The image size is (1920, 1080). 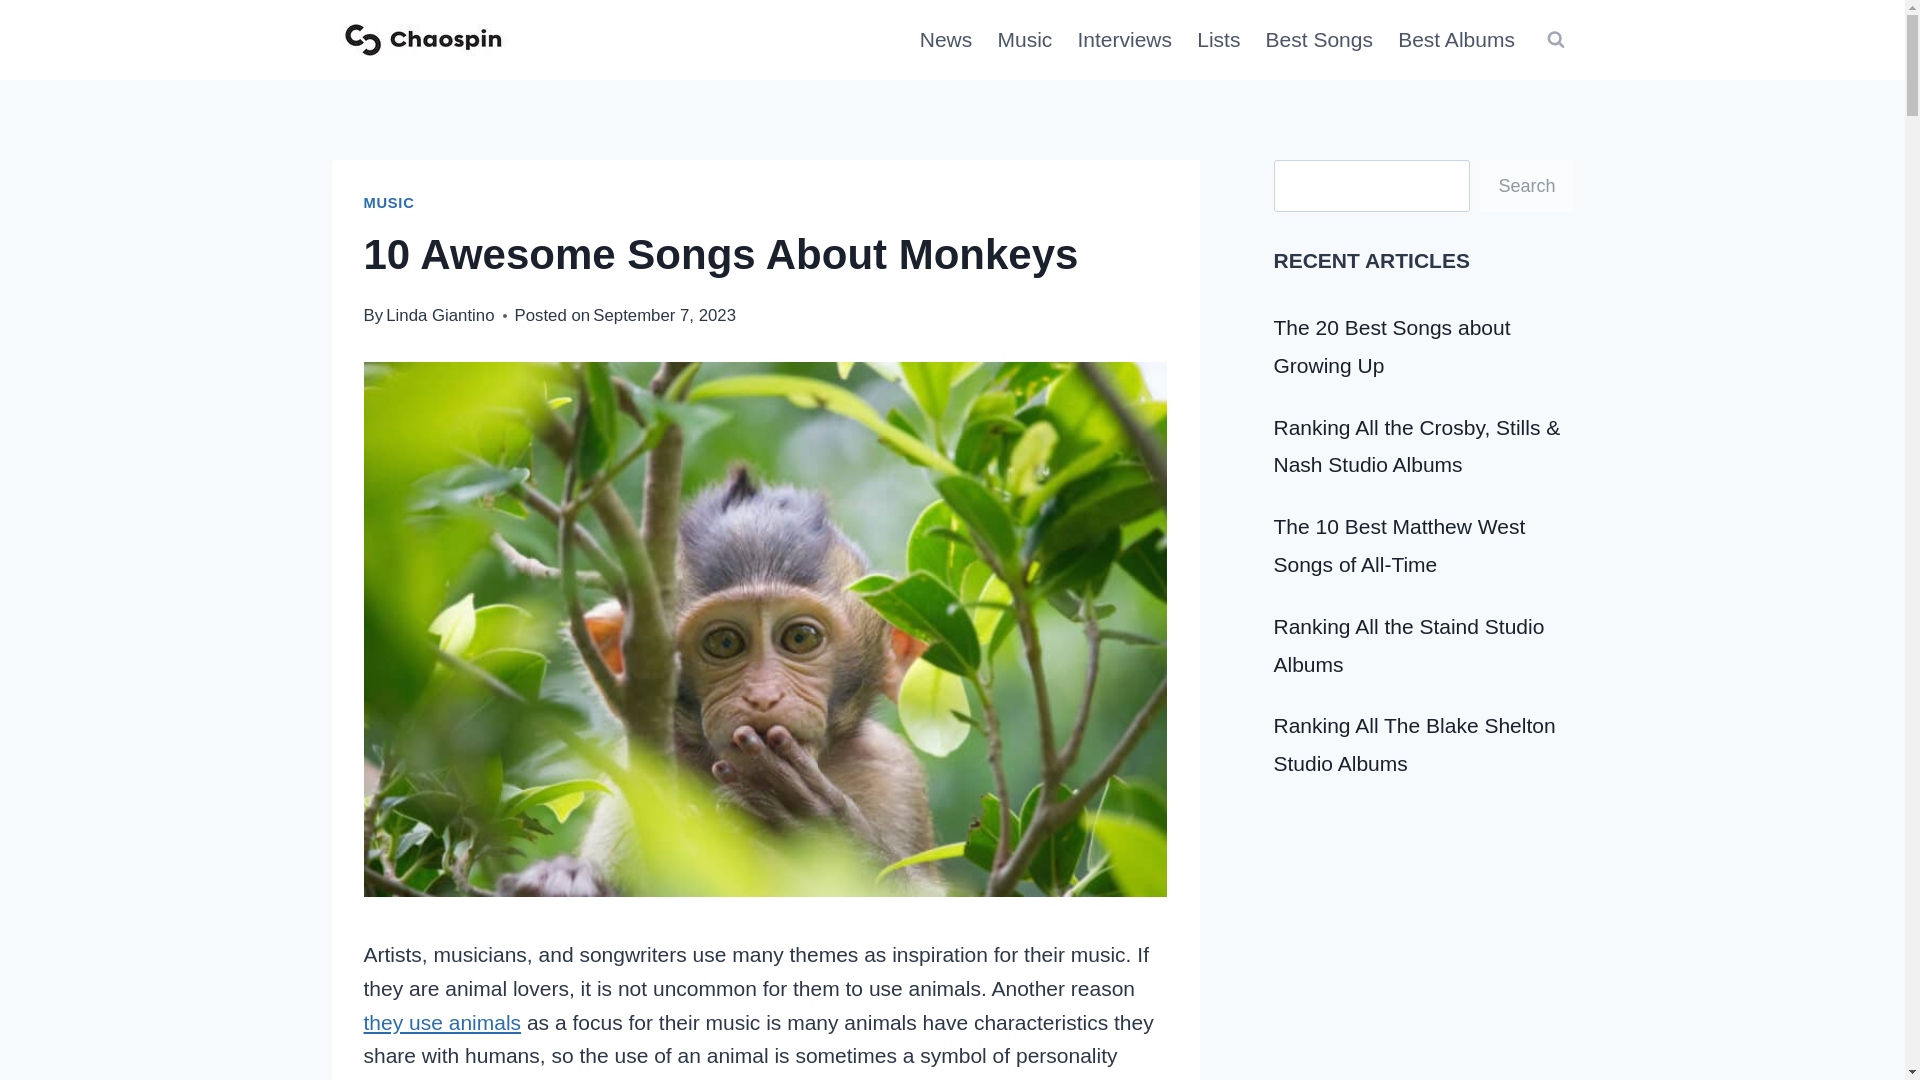 What do you see at coordinates (1024, 40) in the screenshot?
I see `Music` at bounding box center [1024, 40].